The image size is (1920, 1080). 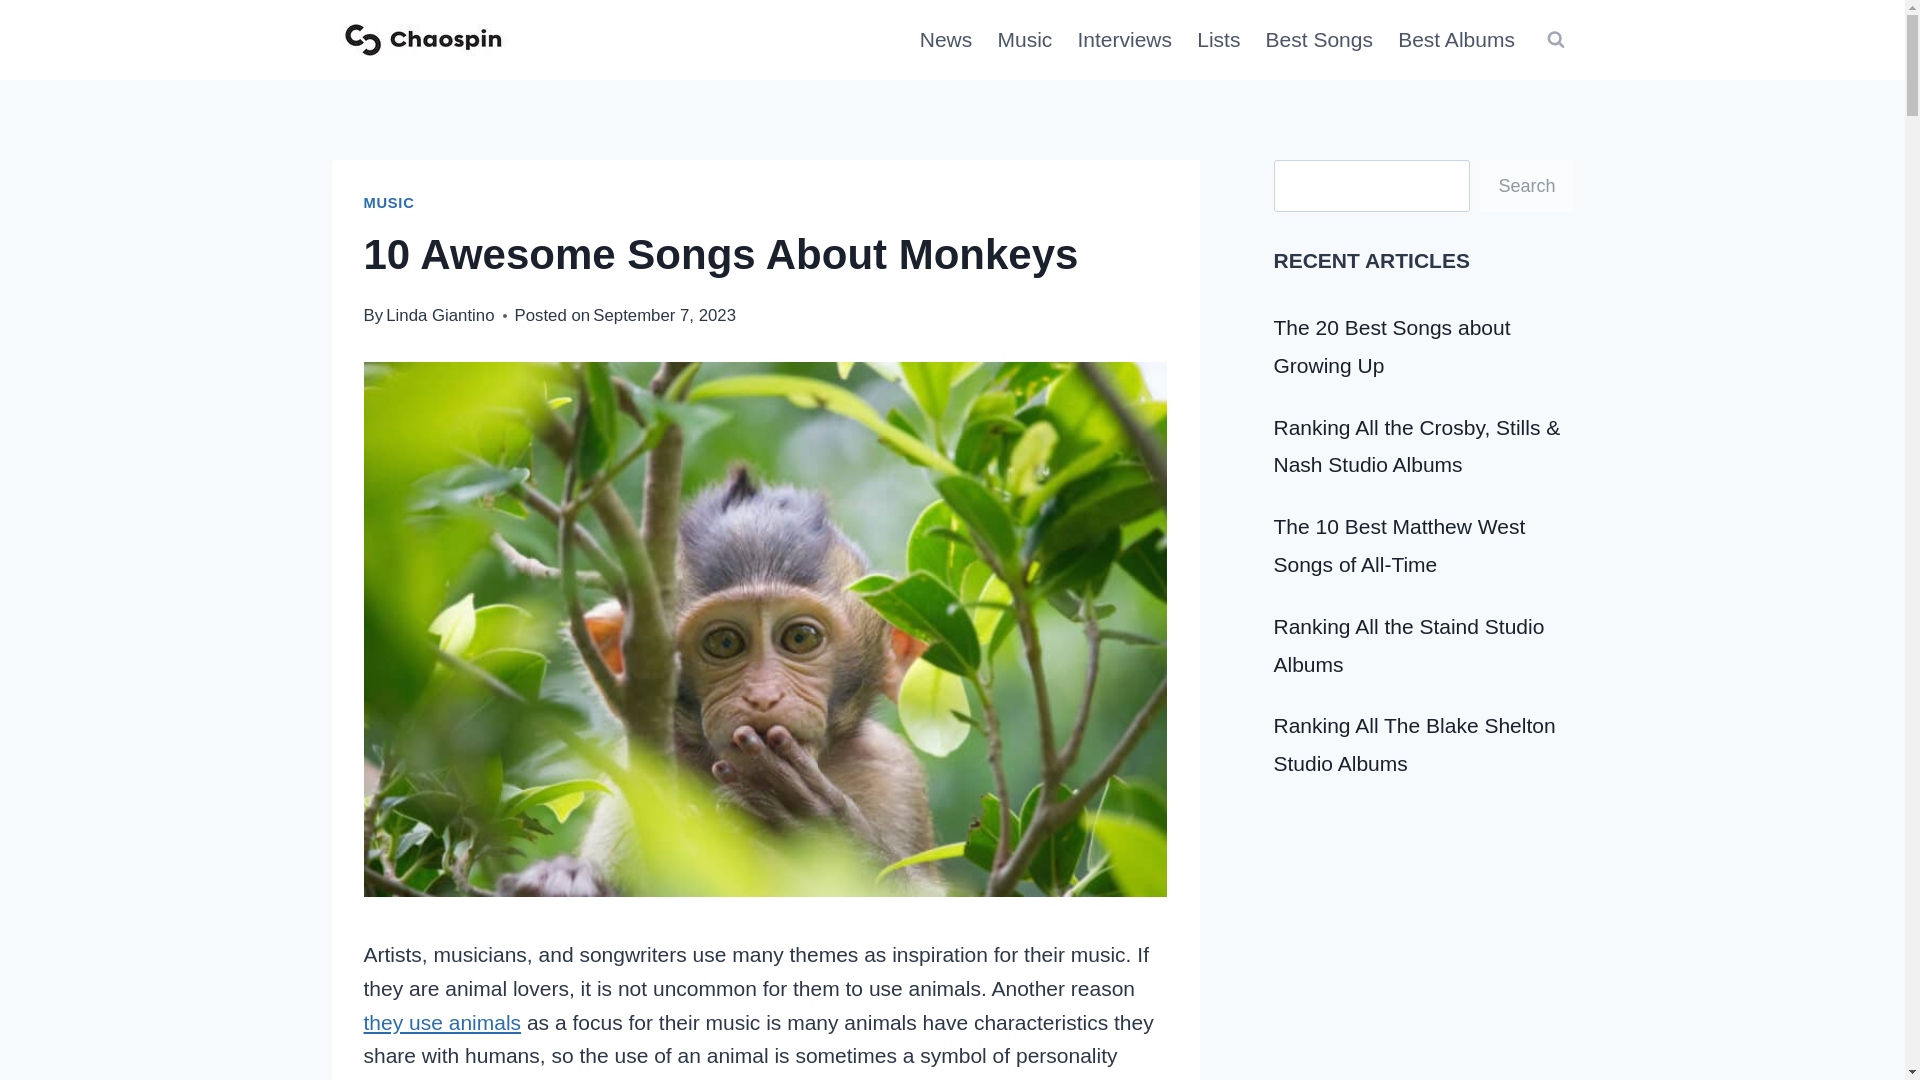 What do you see at coordinates (1024, 40) in the screenshot?
I see `Music` at bounding box center [1024, 40].